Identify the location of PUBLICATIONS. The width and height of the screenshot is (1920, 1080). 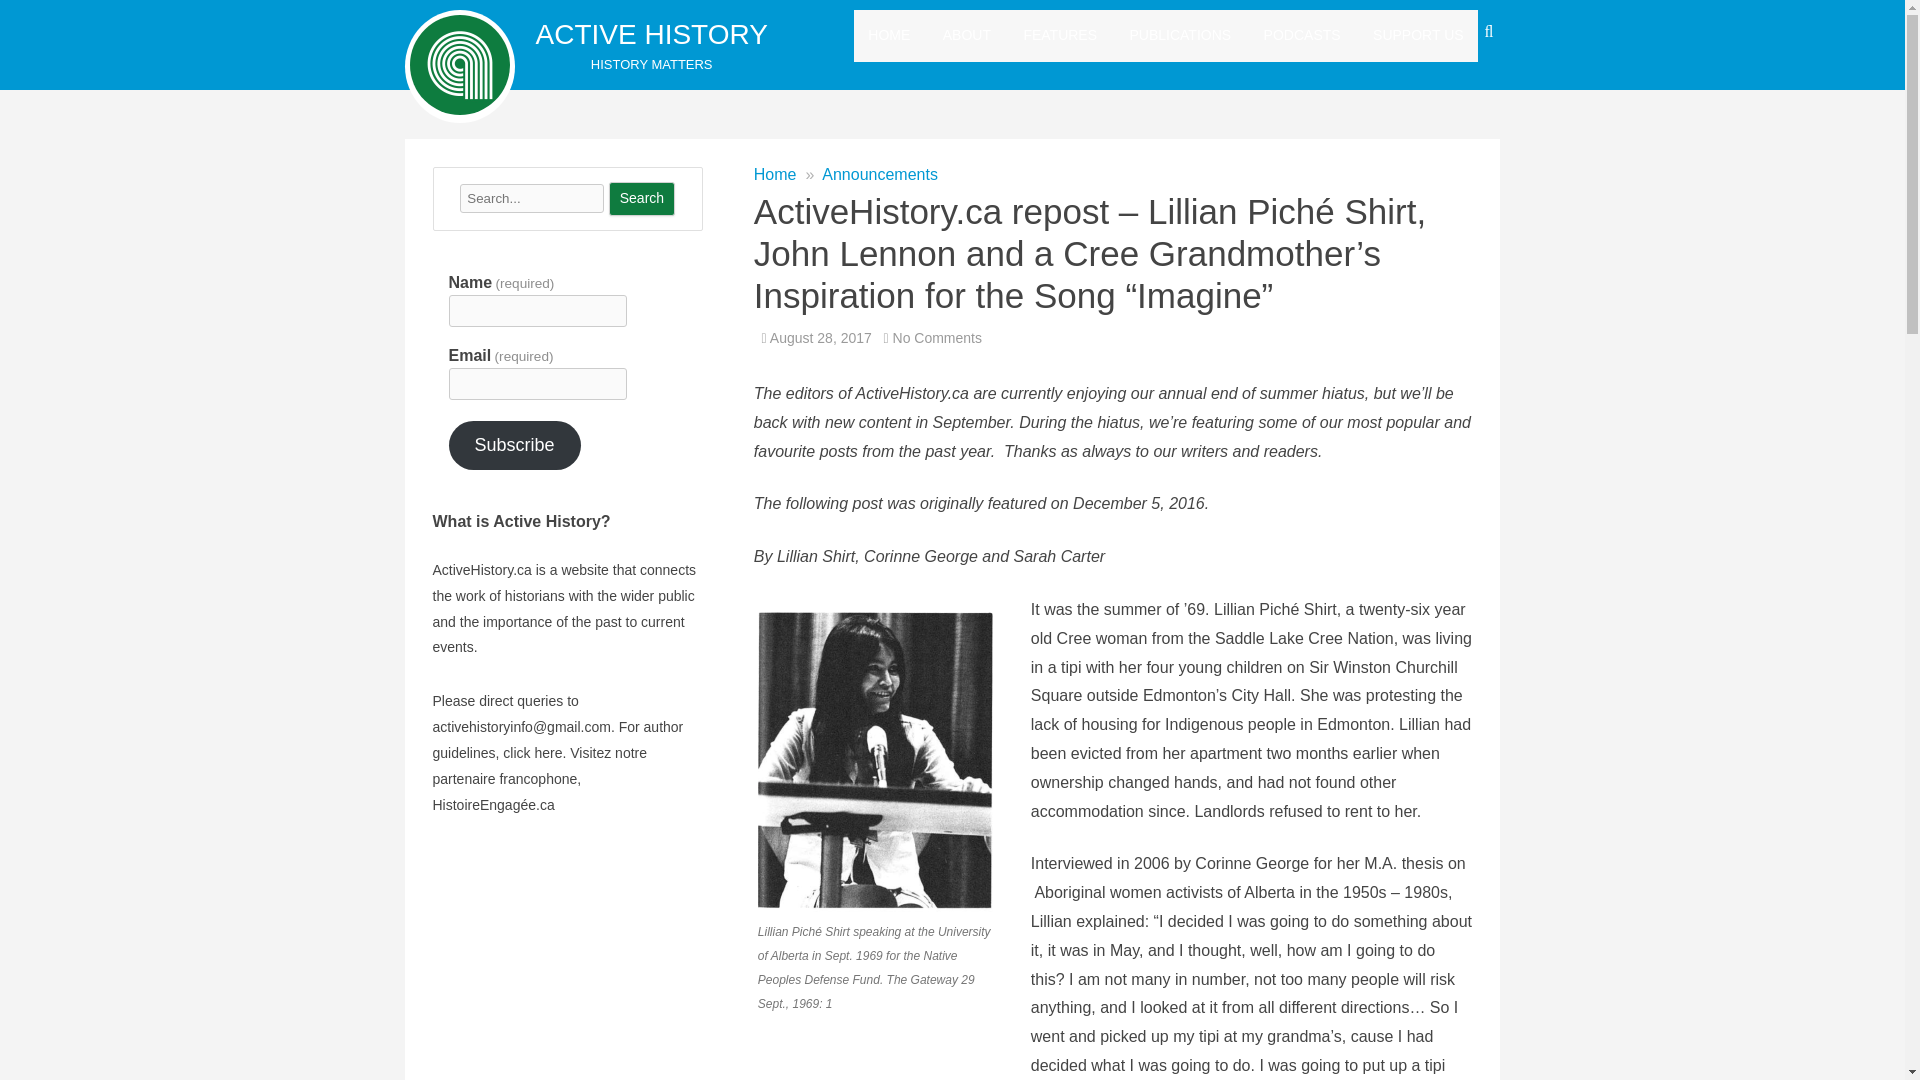
(1181, 35).